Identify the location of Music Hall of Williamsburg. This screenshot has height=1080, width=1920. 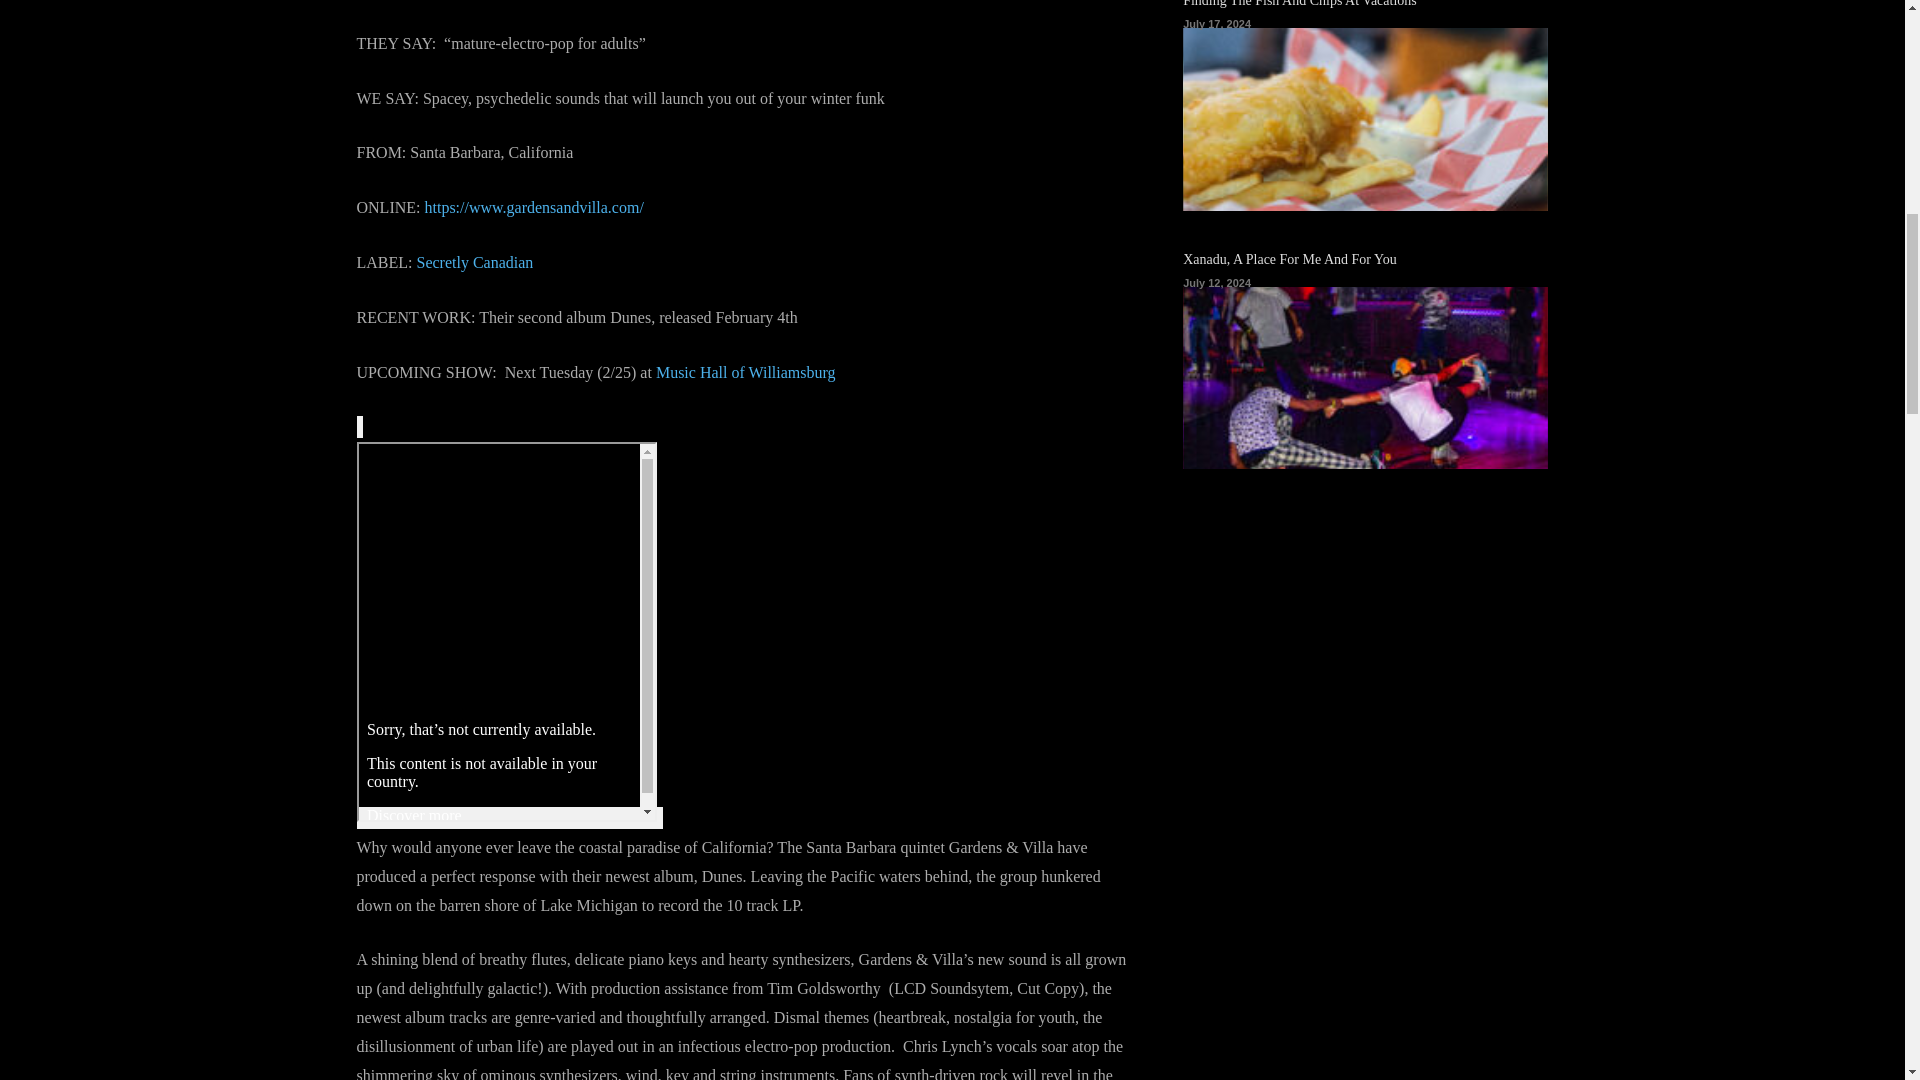
(746, 372).